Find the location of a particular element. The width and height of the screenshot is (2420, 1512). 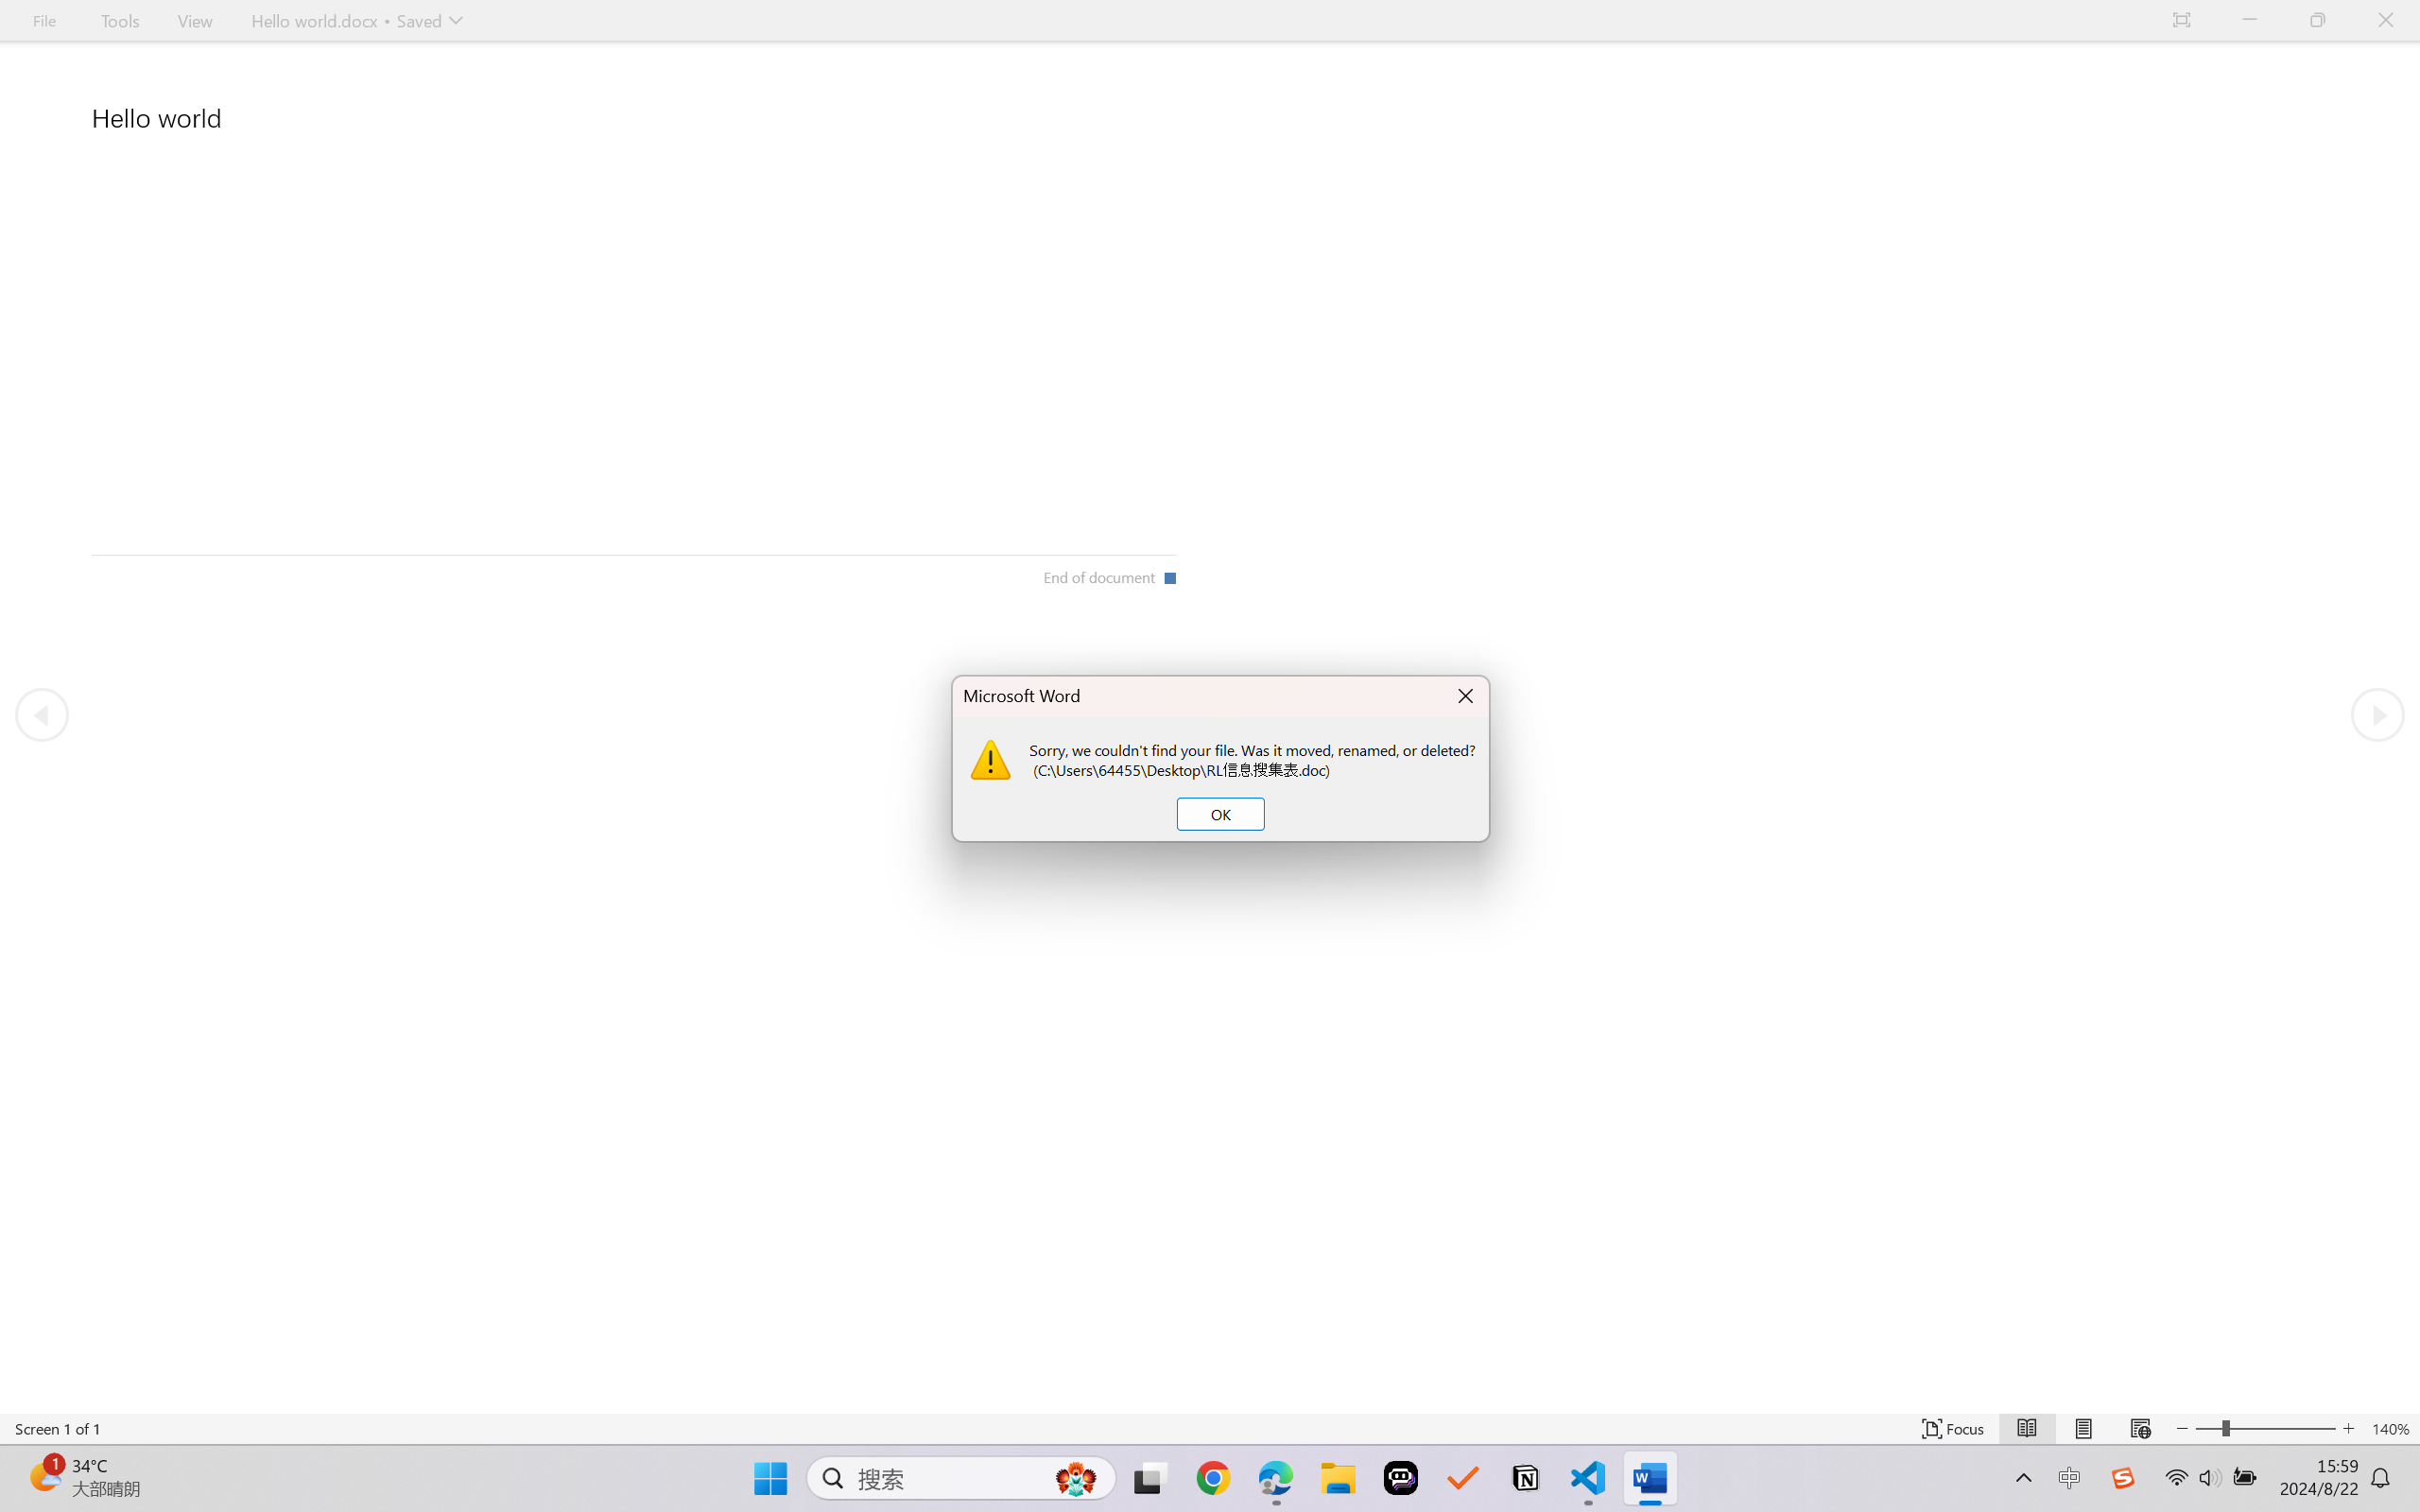

Restore Down is located at coordinates (2318, 21).